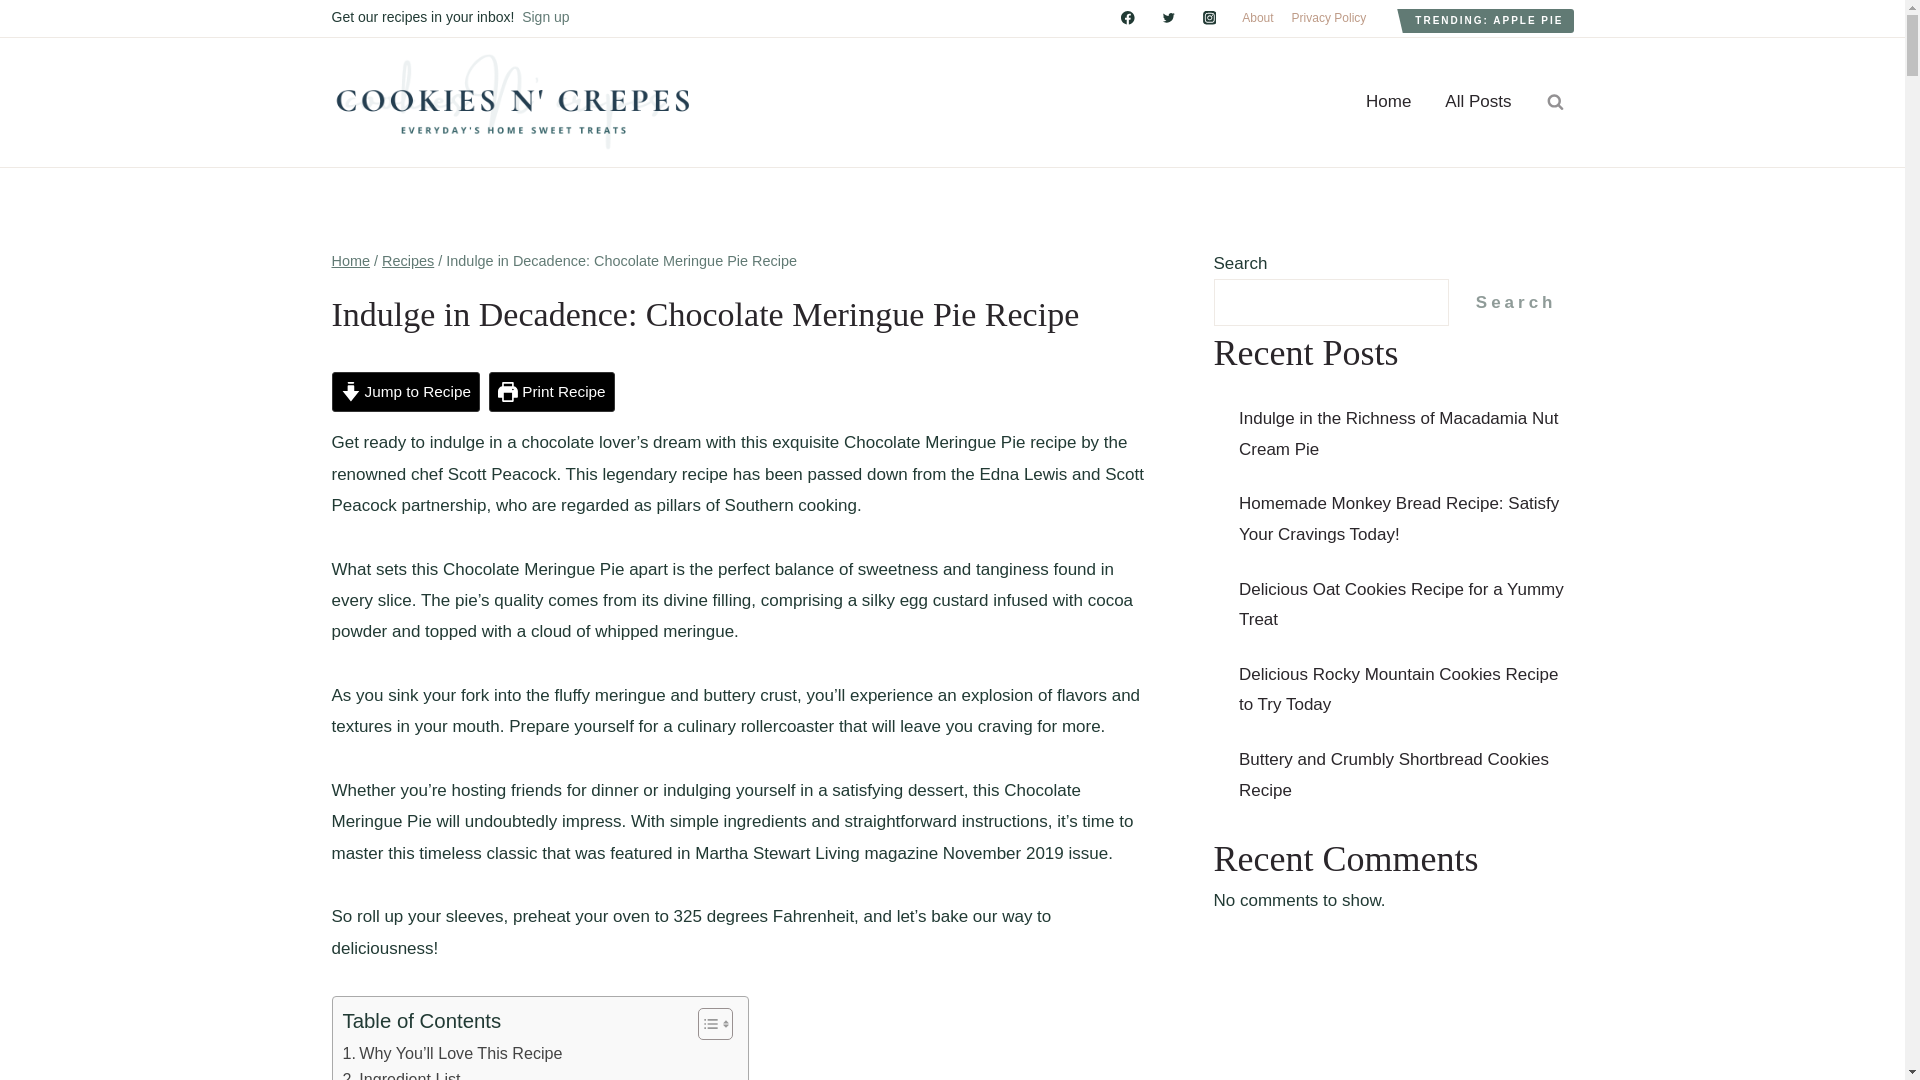 This screenshot has width=1920, height=1080. What do you see at coordinates (408, 260) in the screenshot?
I see `Recipes` at bounding box center [408, 260].